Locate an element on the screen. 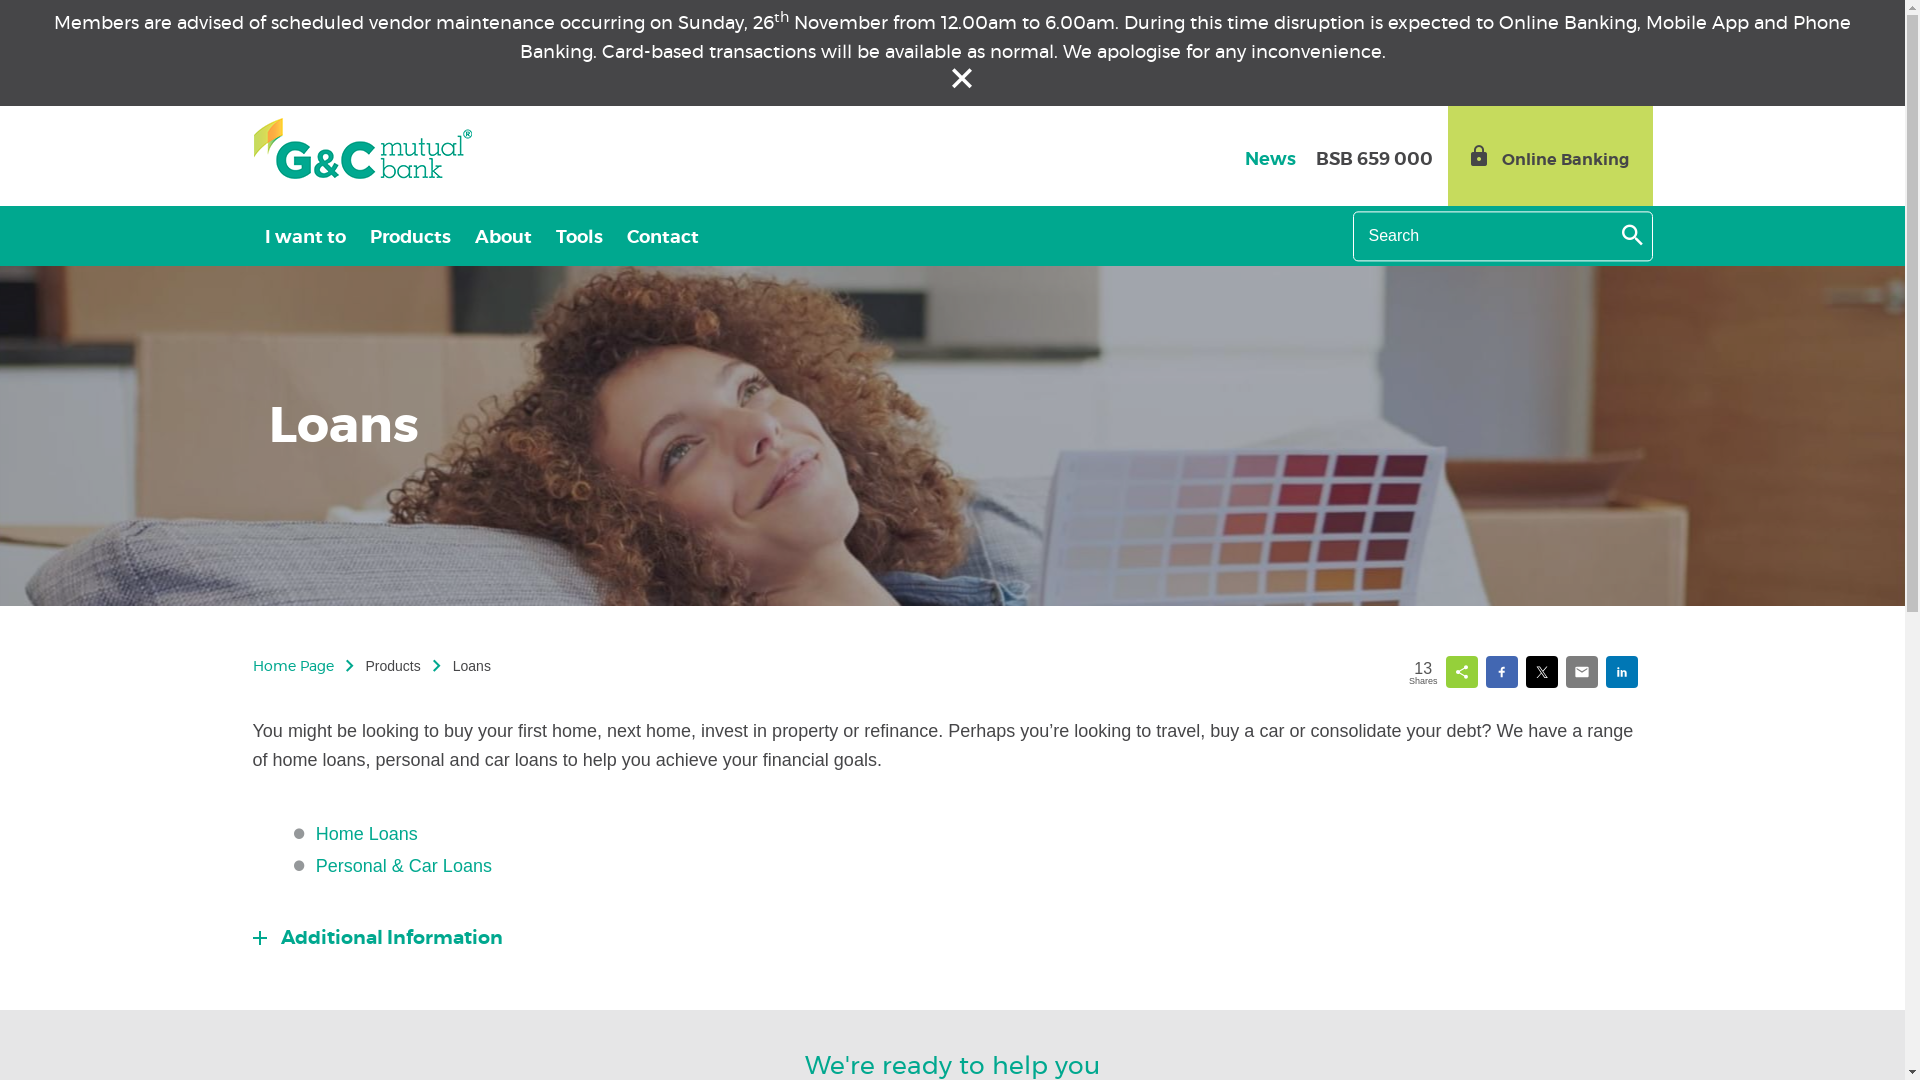  Contact is located at coordinates (662, 236).